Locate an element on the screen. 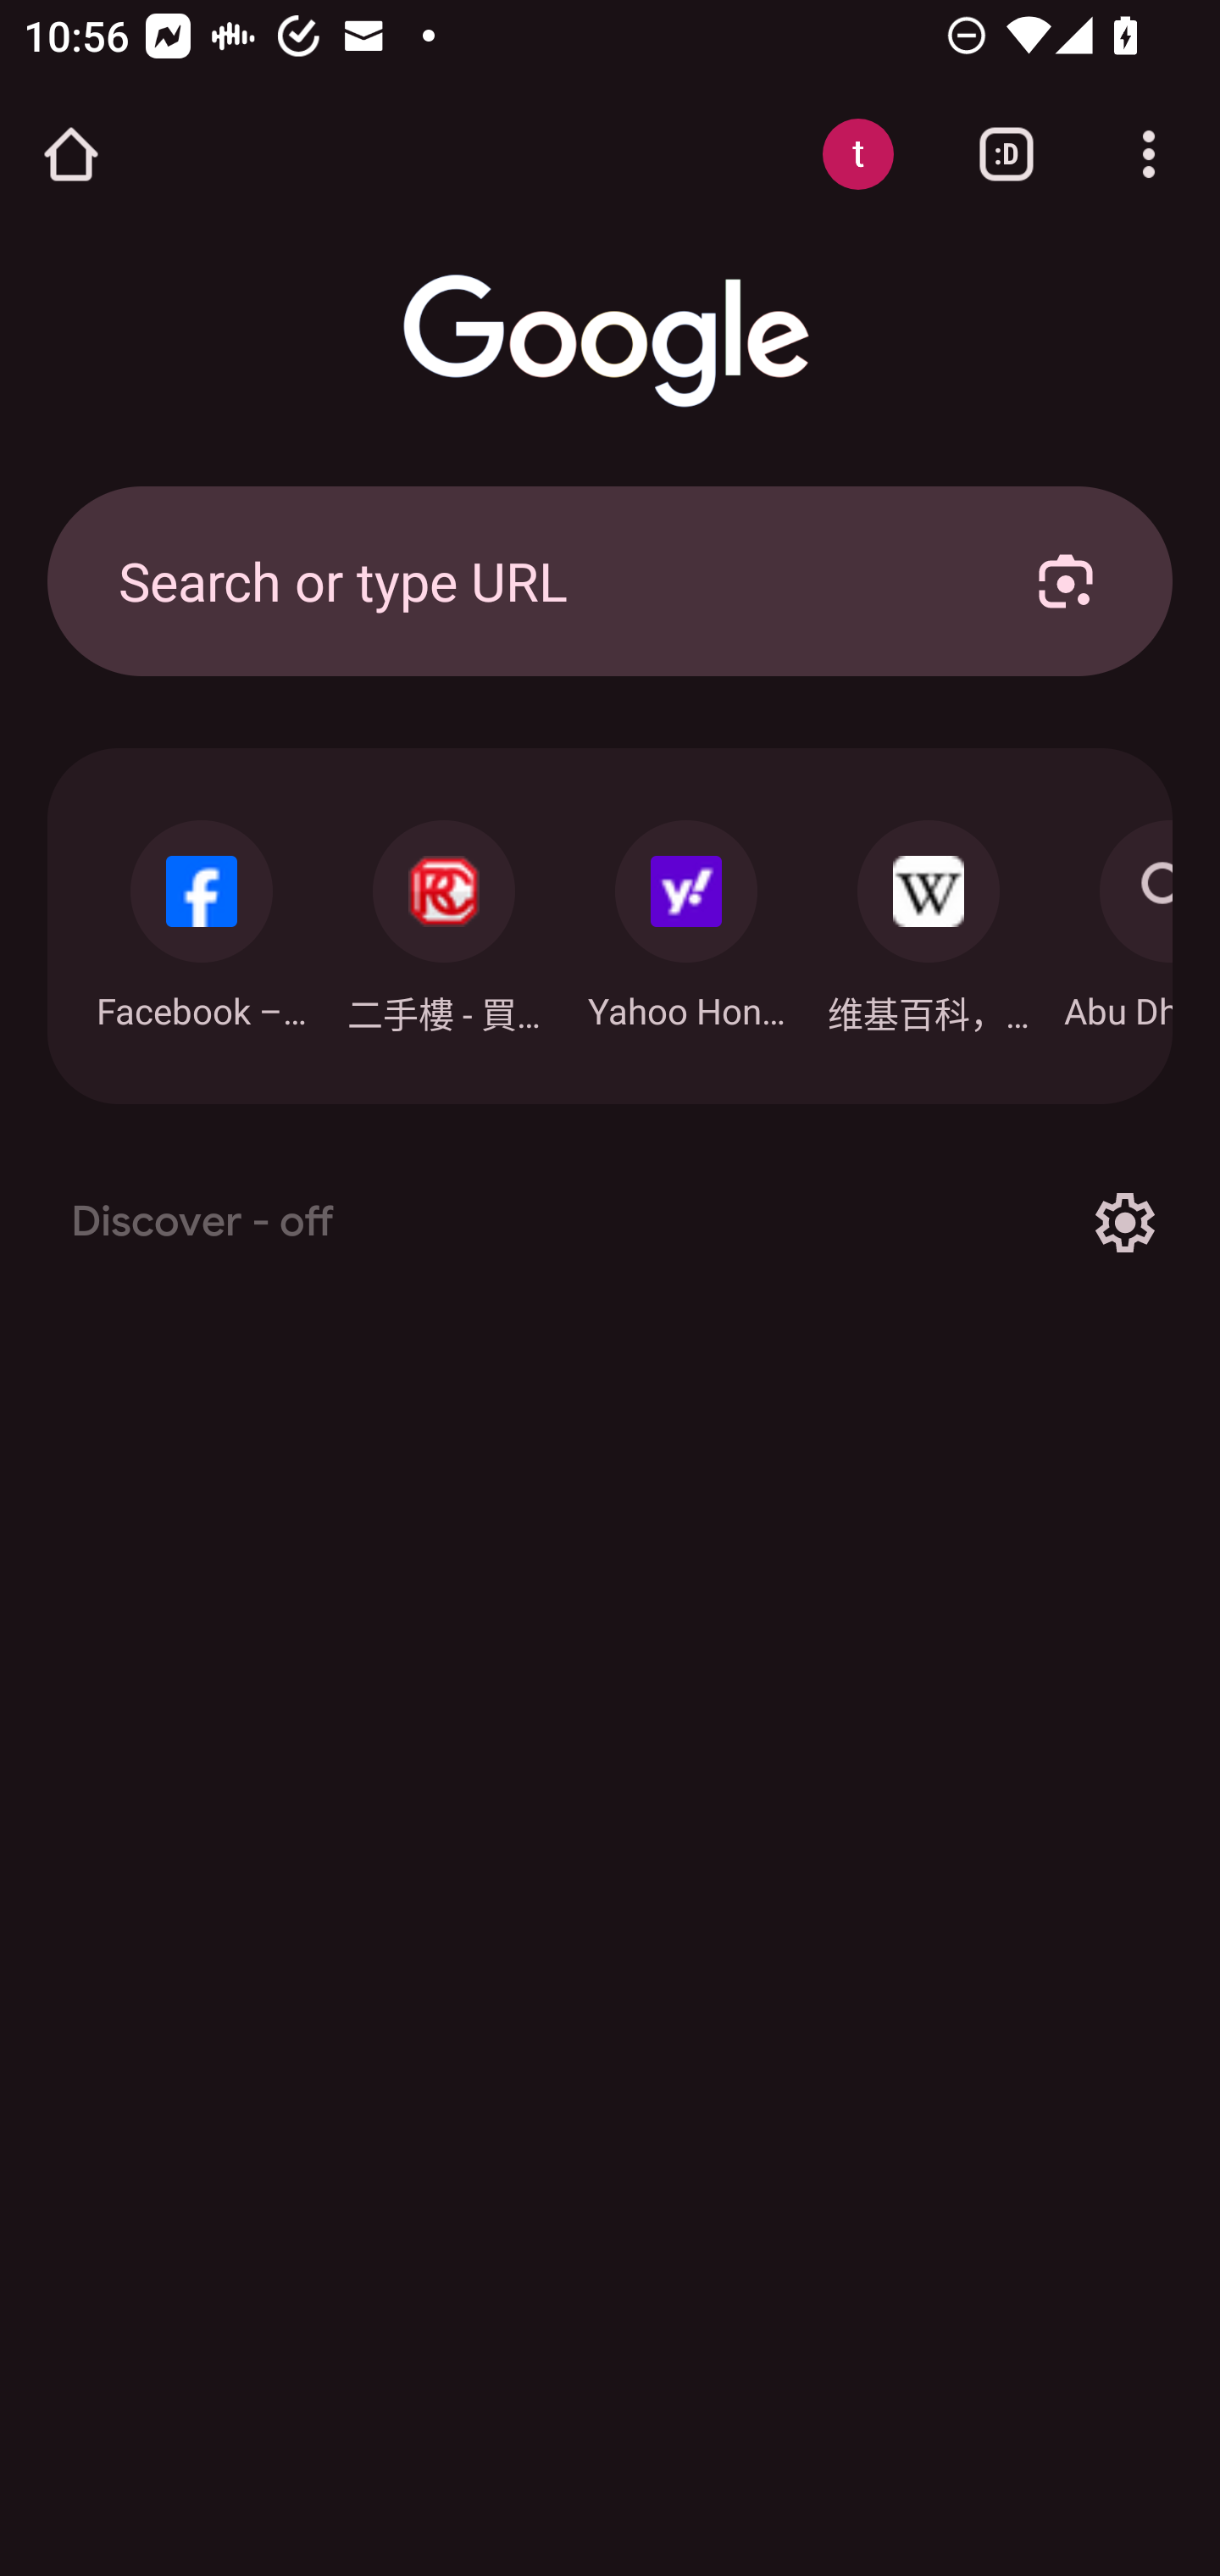 The height and width of the screenshot is (2576, 1220). Customize and control Google Chrome is located at coordinates (1149, 154).